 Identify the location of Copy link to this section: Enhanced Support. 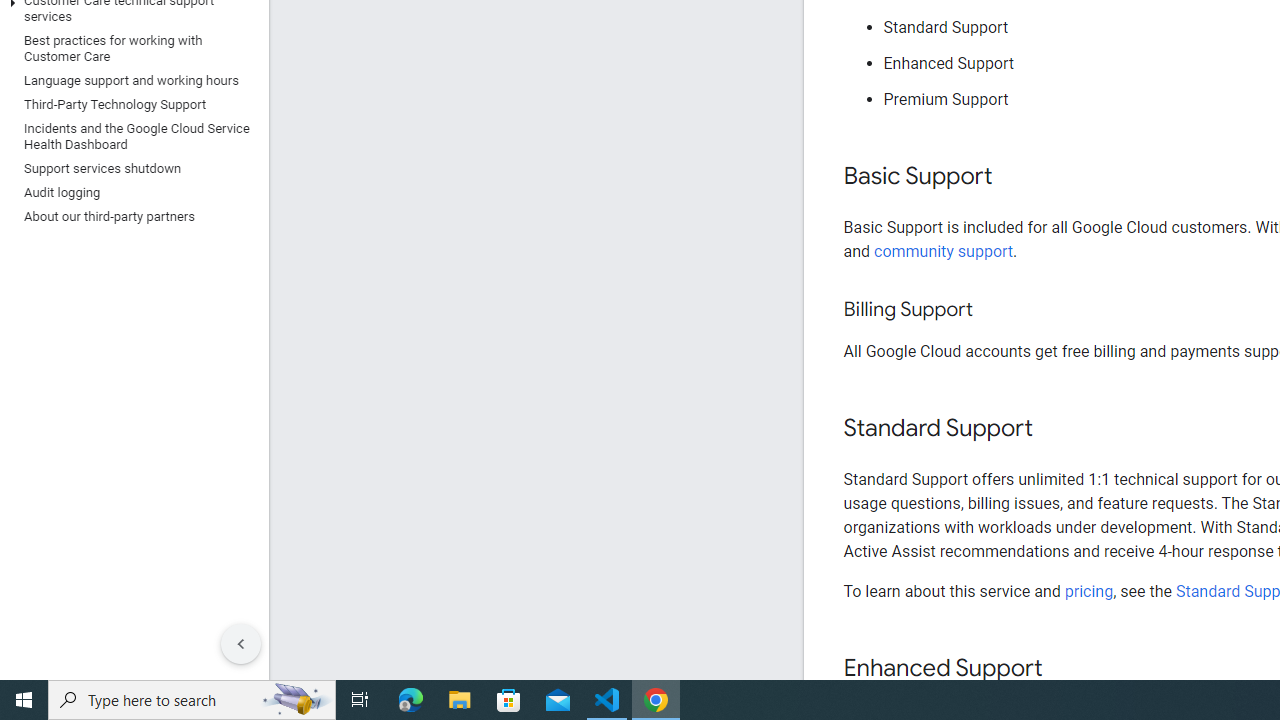
(1062, 668).